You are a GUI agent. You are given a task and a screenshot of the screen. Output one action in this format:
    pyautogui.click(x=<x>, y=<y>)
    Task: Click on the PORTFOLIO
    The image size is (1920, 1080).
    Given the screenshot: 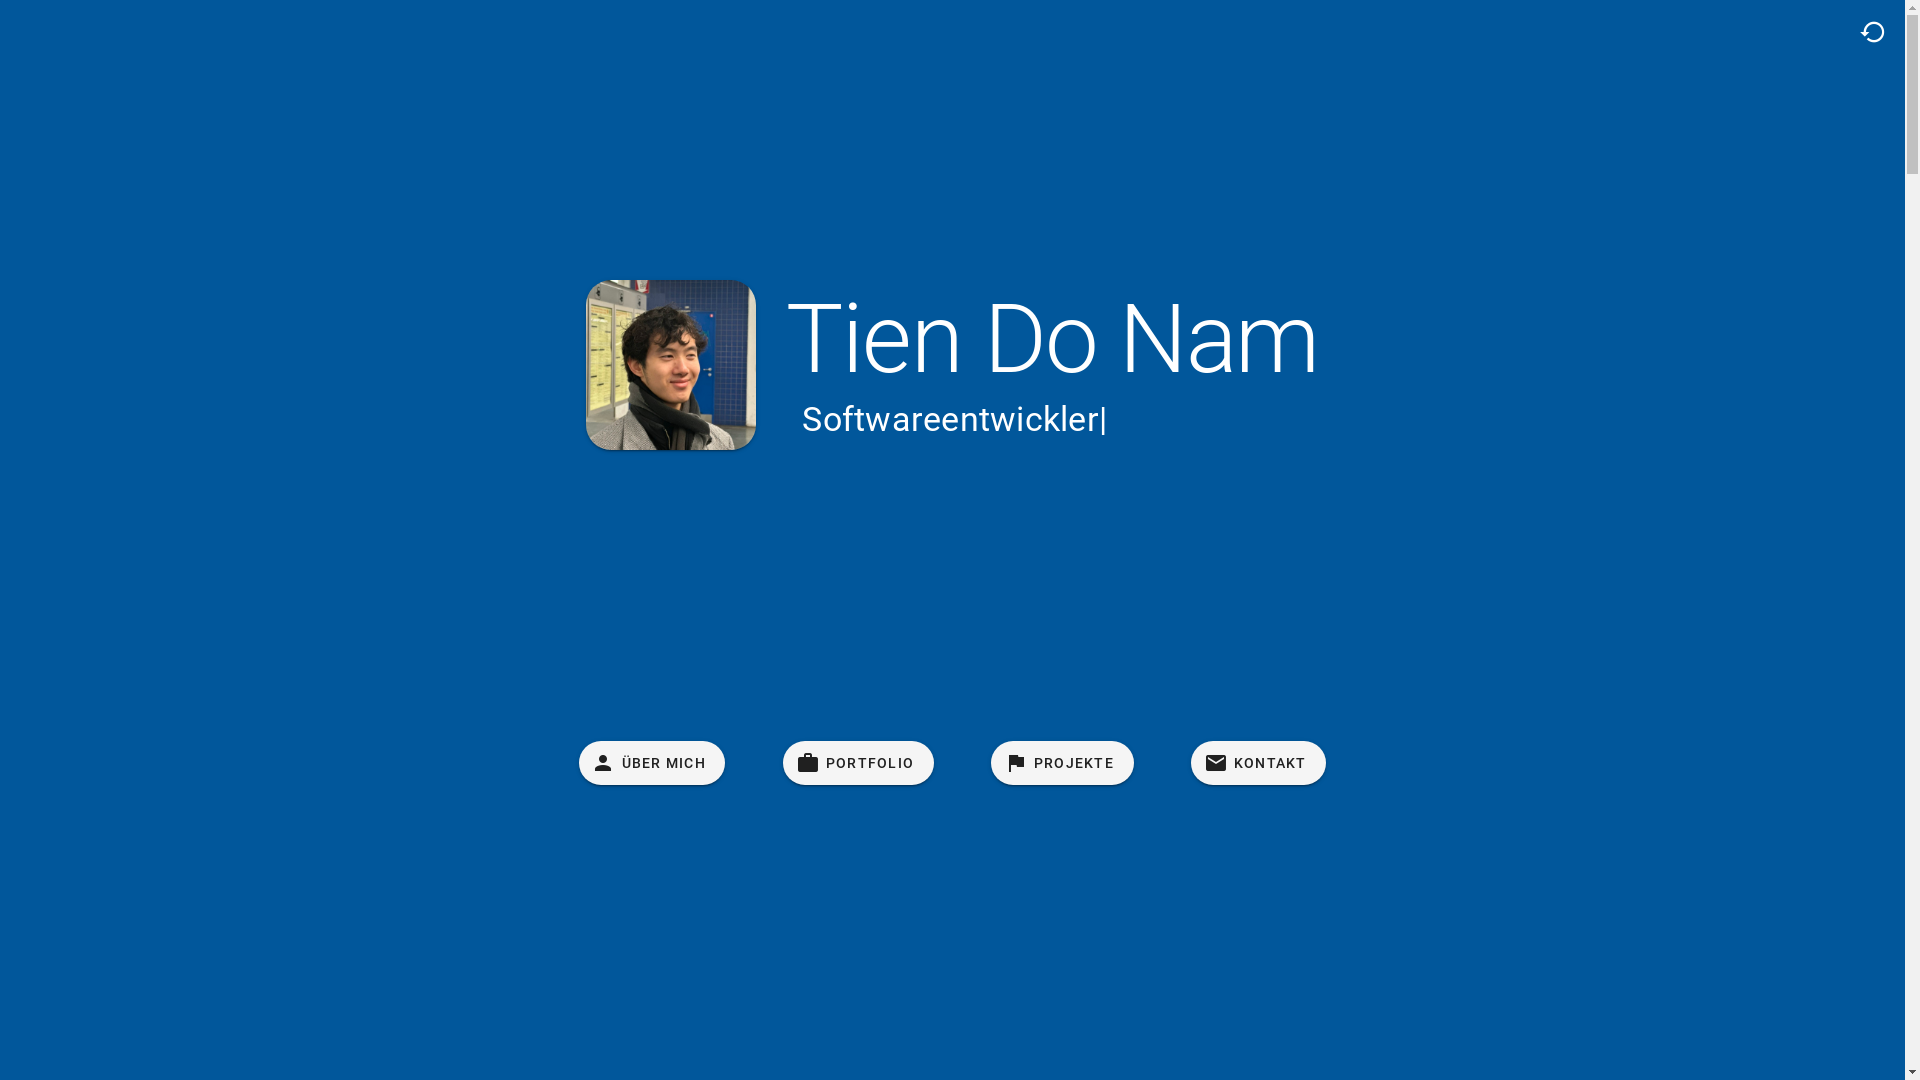 What is the action you would take?
    pyautogui.click(x=858, y=763)
    